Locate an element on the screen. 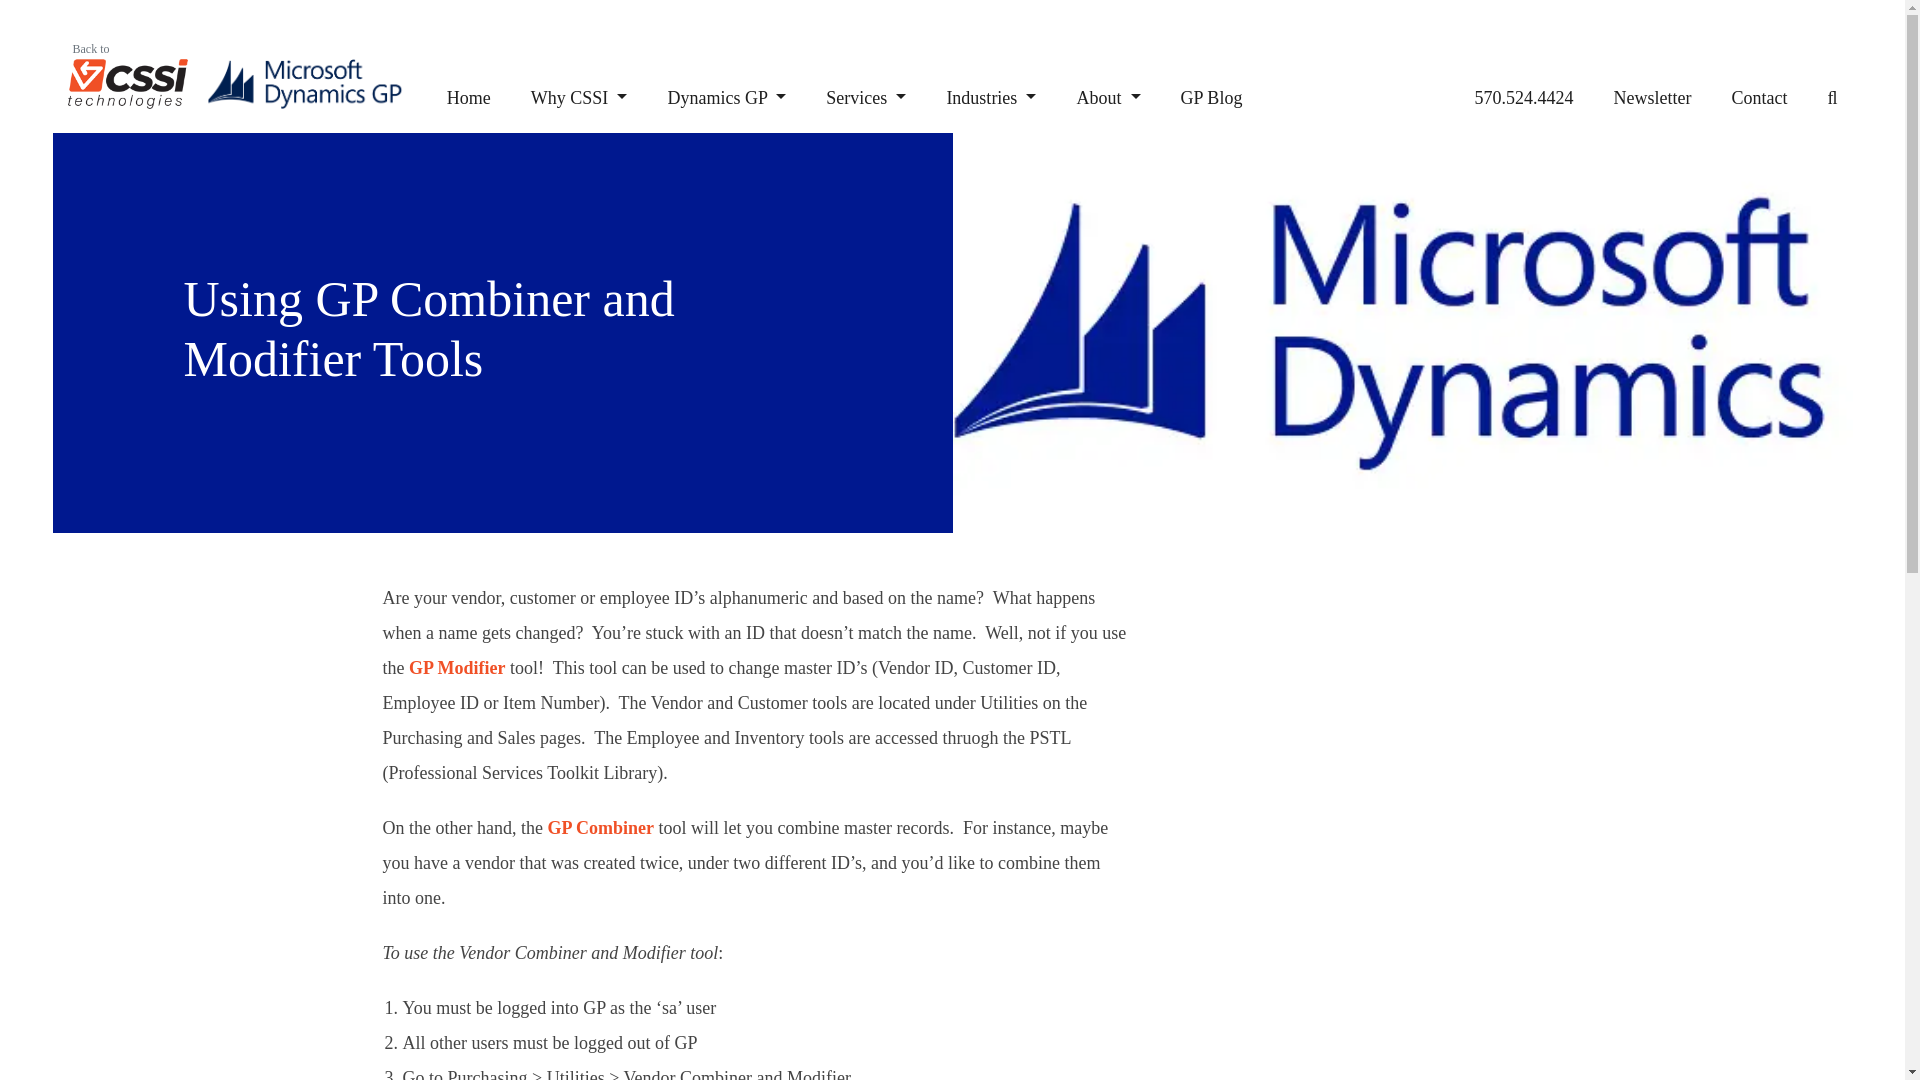 Image resolution: width=1920 pixels, height=1080 pixels. About is located at coordinates (1108, 98).